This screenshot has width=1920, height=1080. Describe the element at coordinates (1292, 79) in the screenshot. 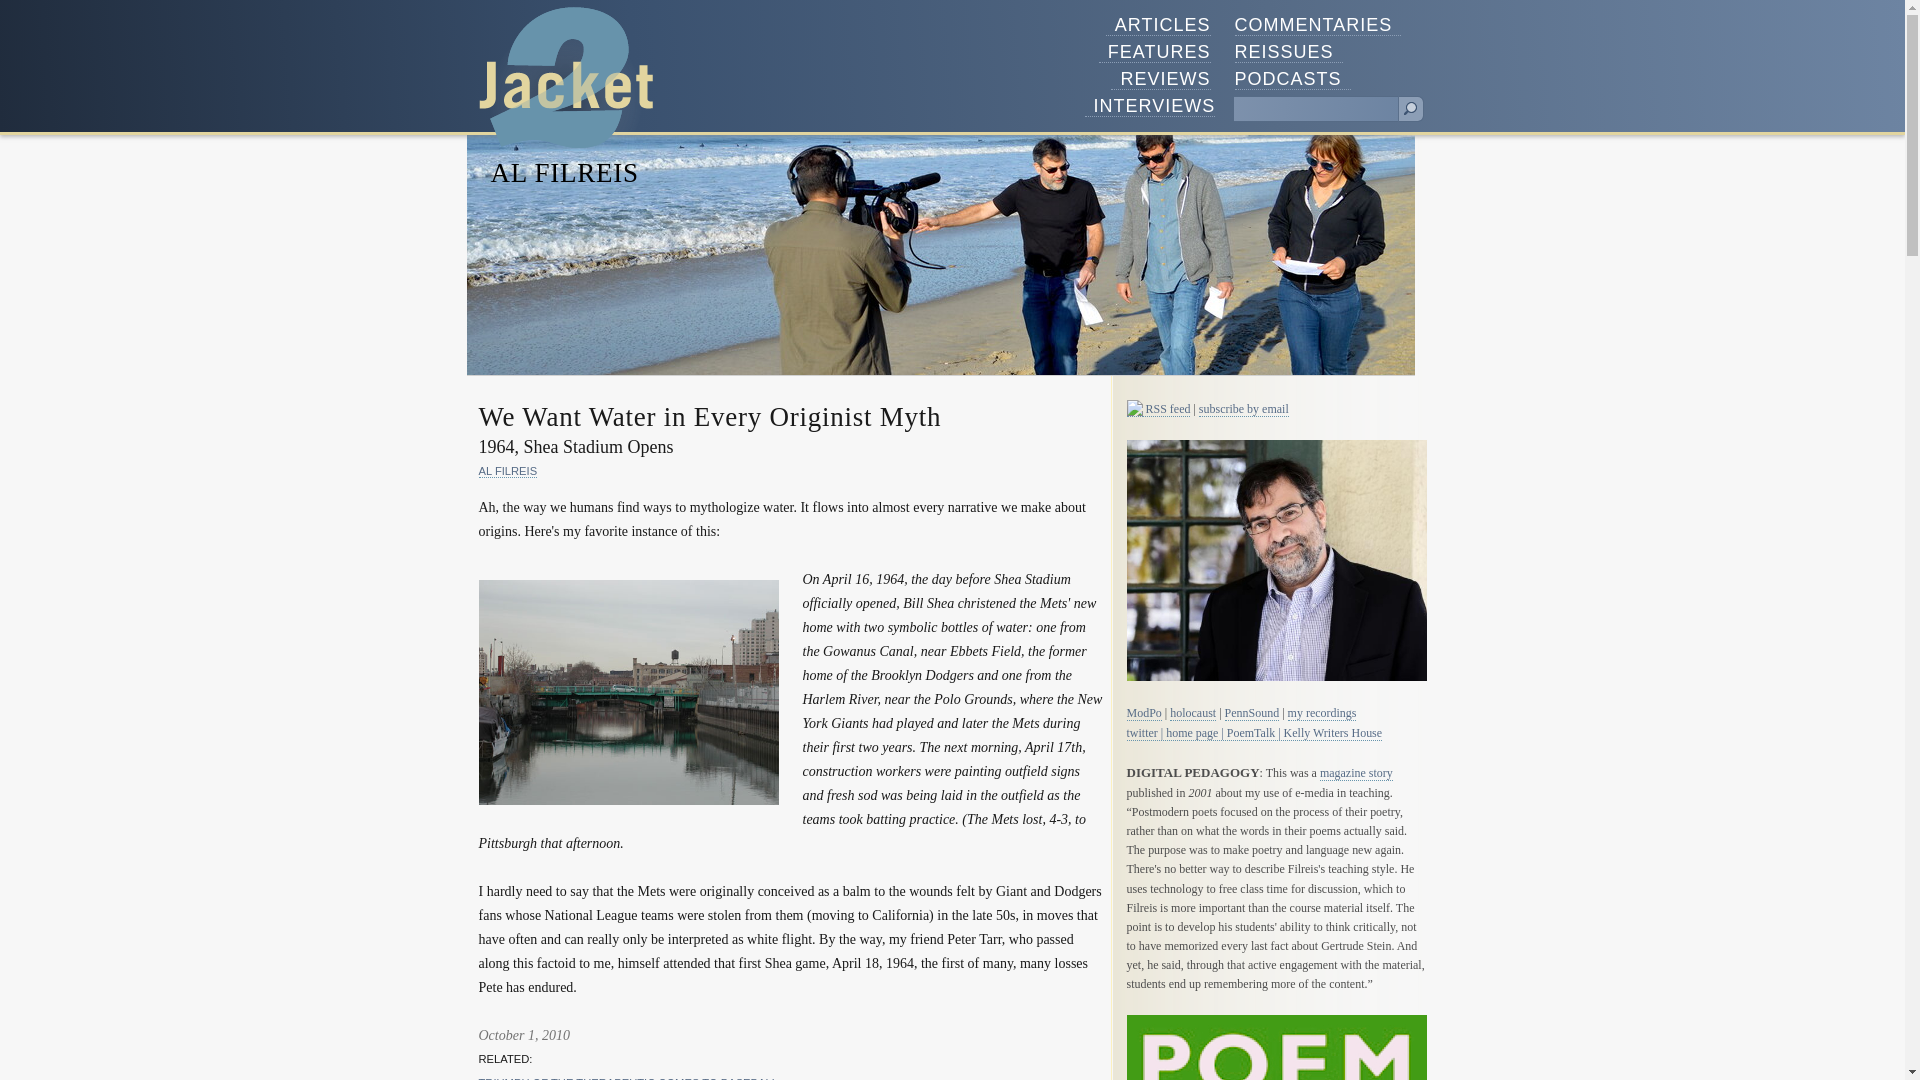

I see `Podcasts` at that location.